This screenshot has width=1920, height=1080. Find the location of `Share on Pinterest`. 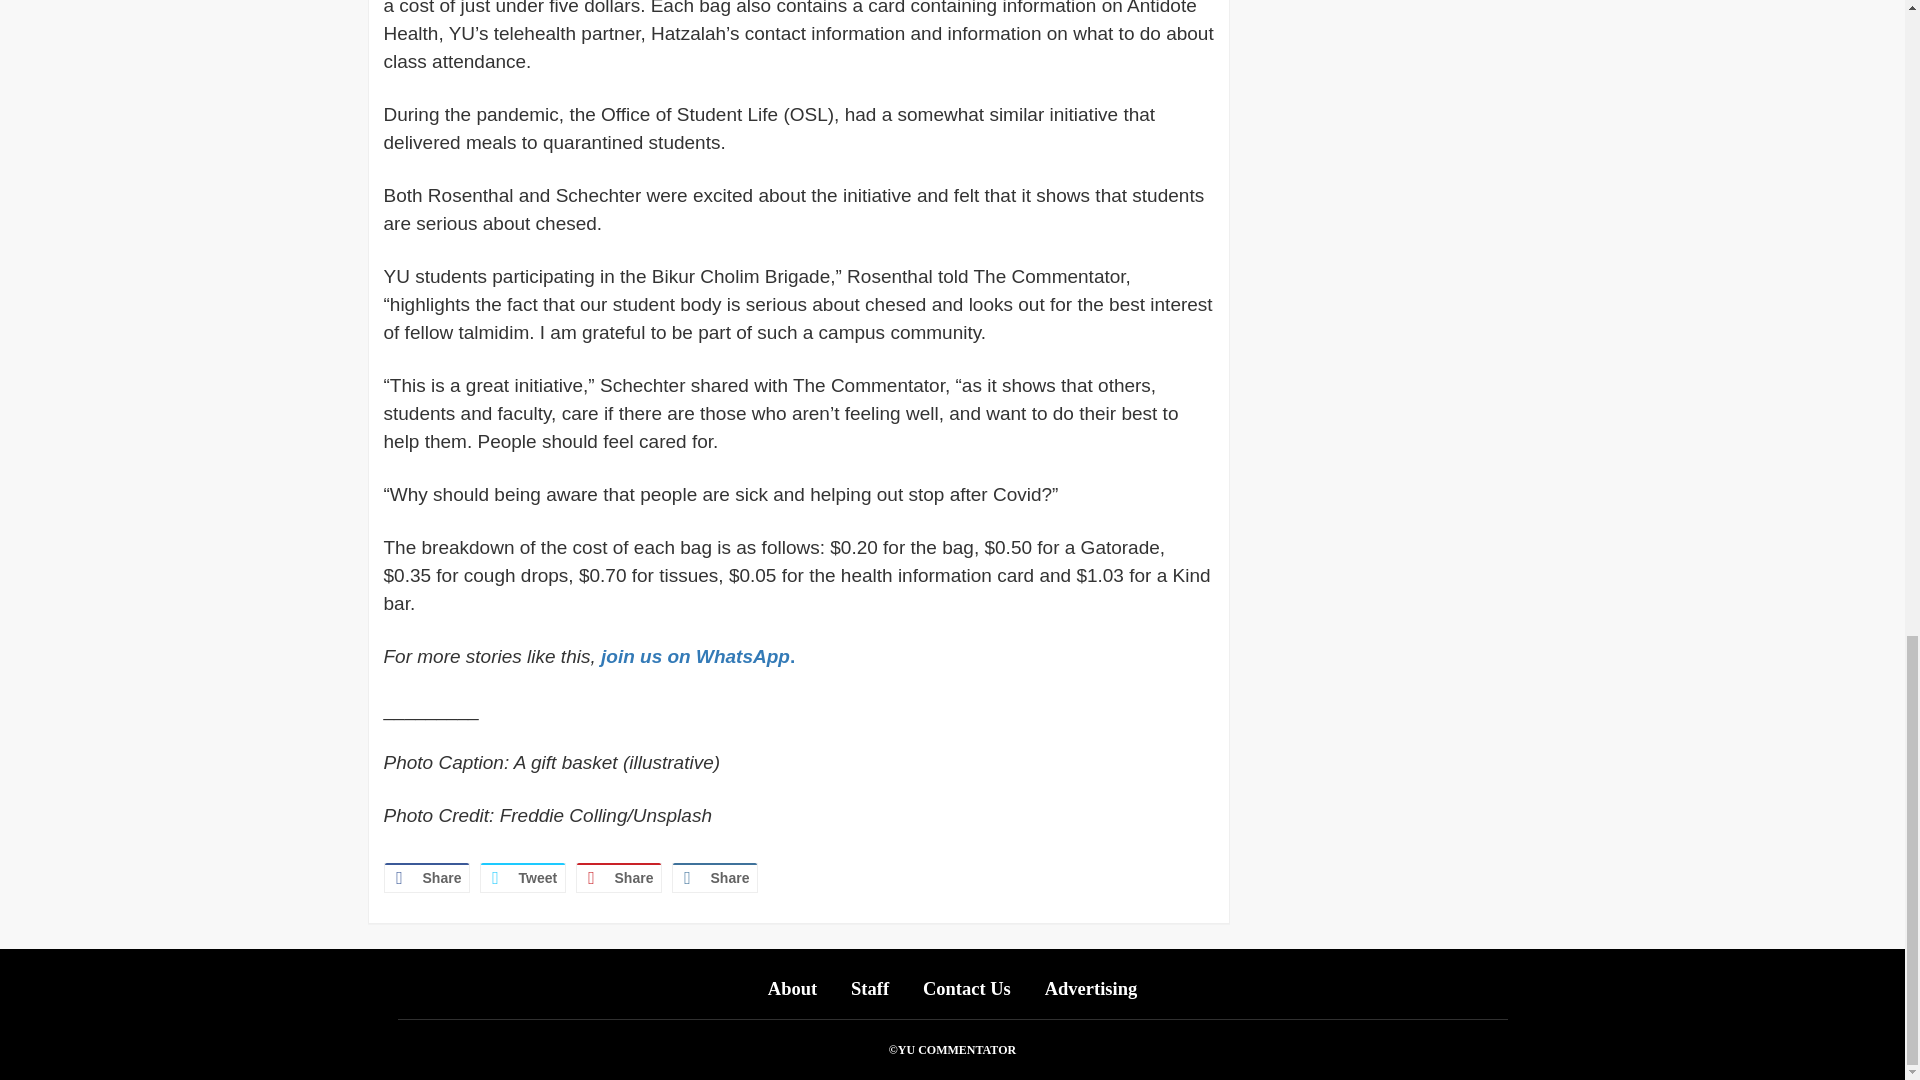

Share on Pinterest is located at coordinates (619, 878).